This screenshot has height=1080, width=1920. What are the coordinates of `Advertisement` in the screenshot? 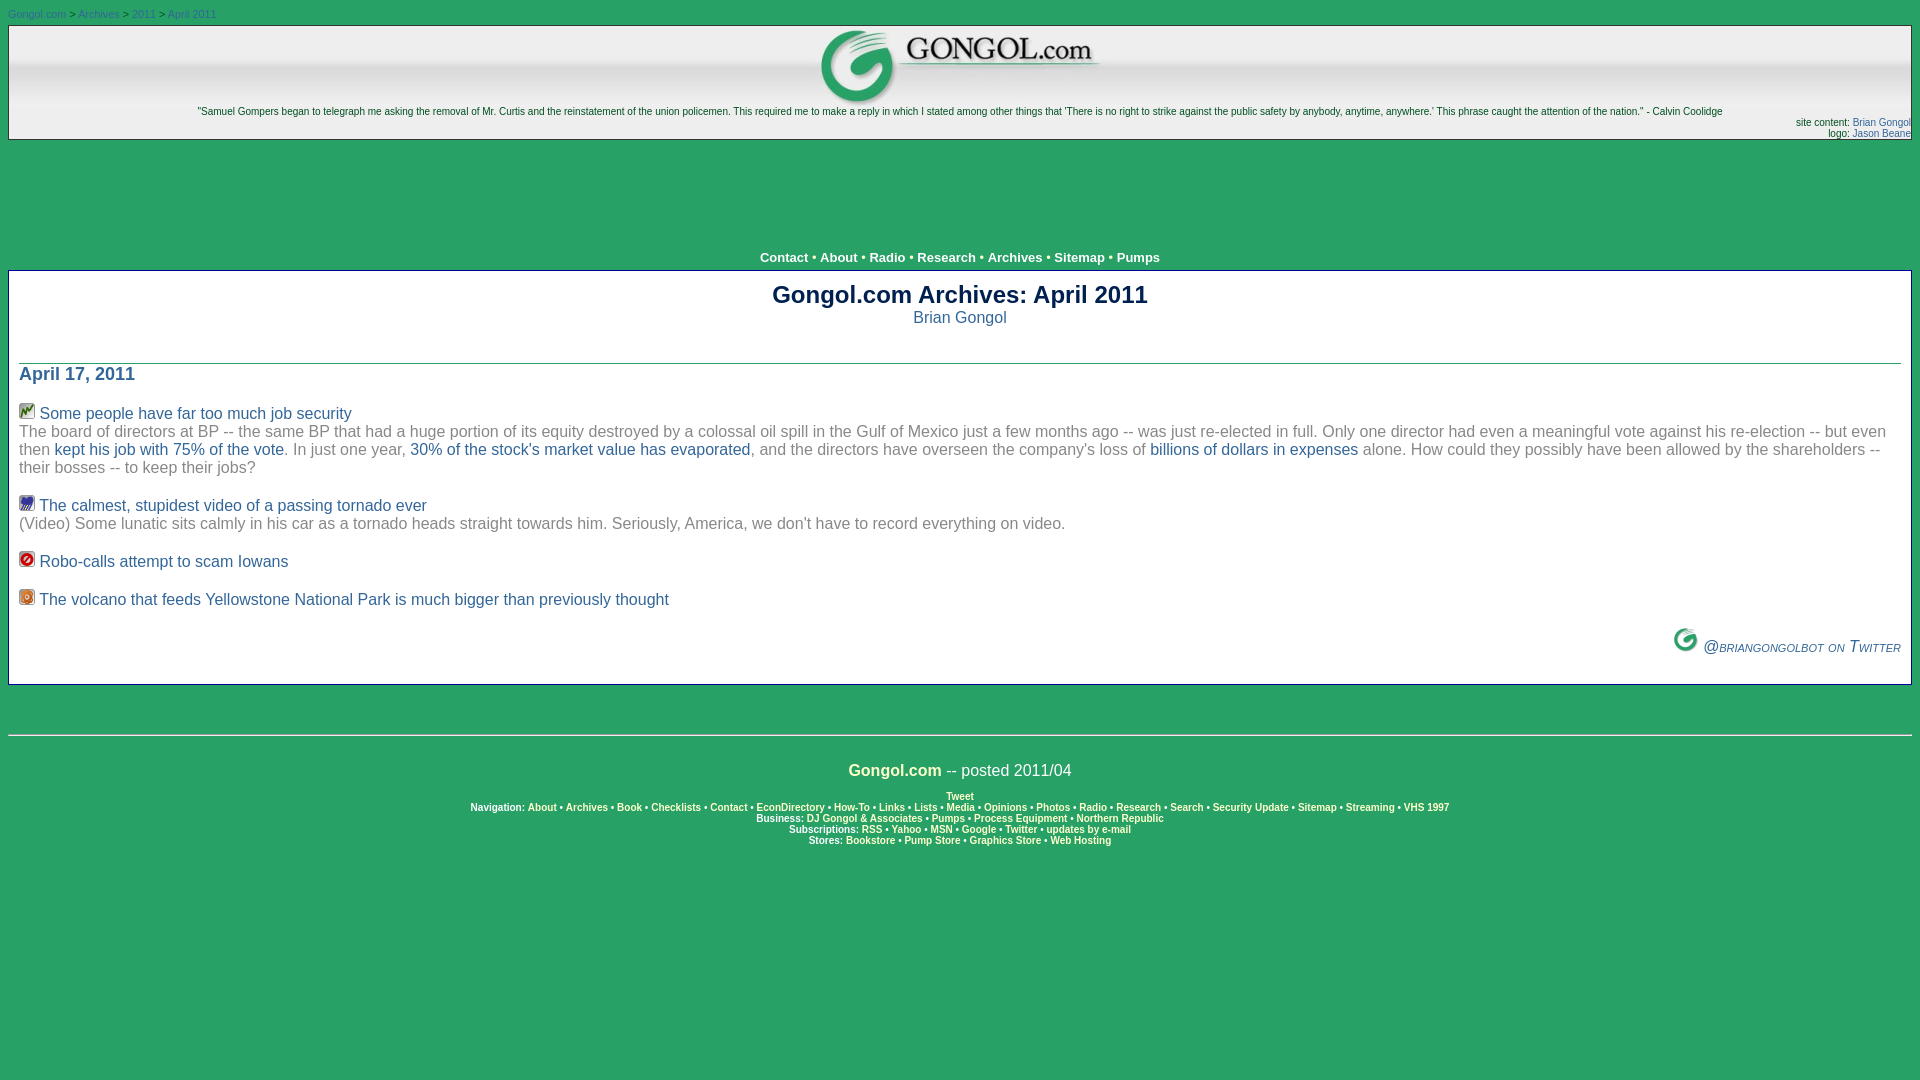 It's located at (960, 184).